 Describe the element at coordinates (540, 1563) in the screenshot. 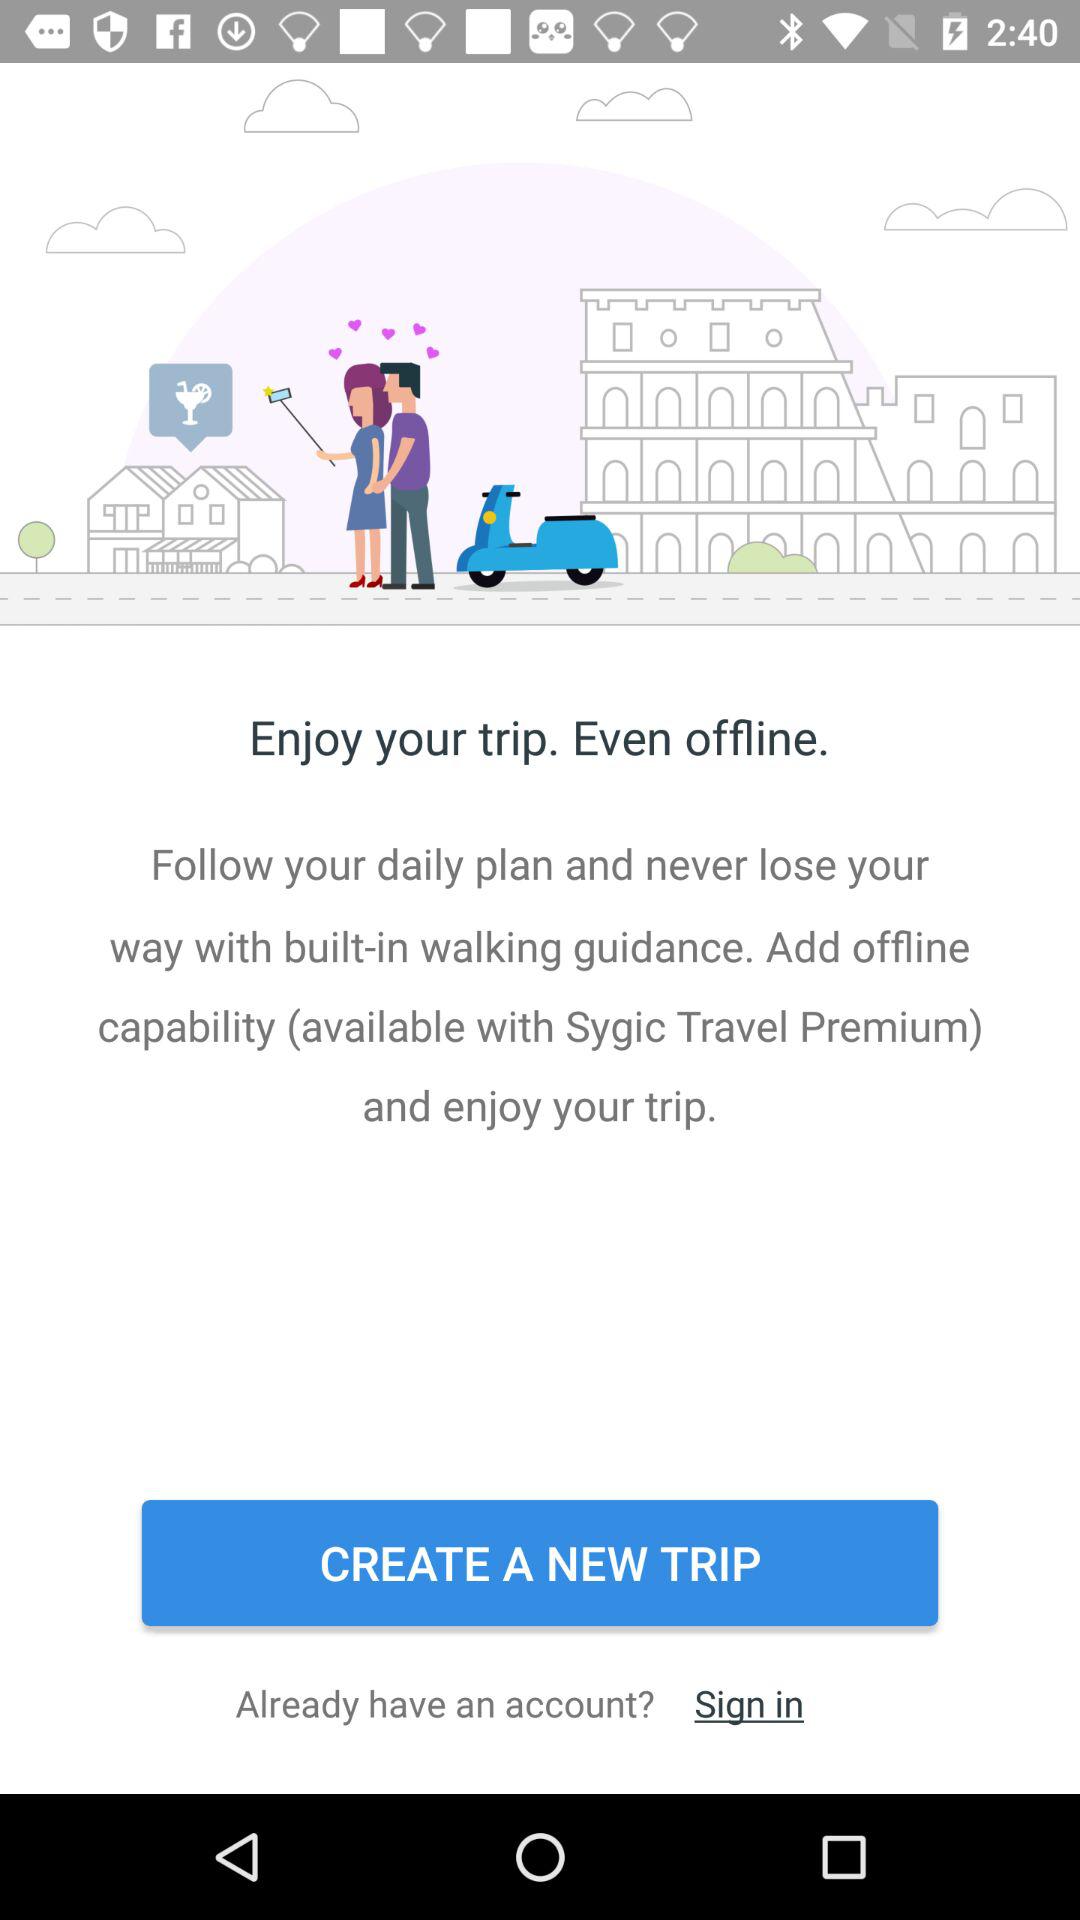

I see `scroll to the create a new` at that location.